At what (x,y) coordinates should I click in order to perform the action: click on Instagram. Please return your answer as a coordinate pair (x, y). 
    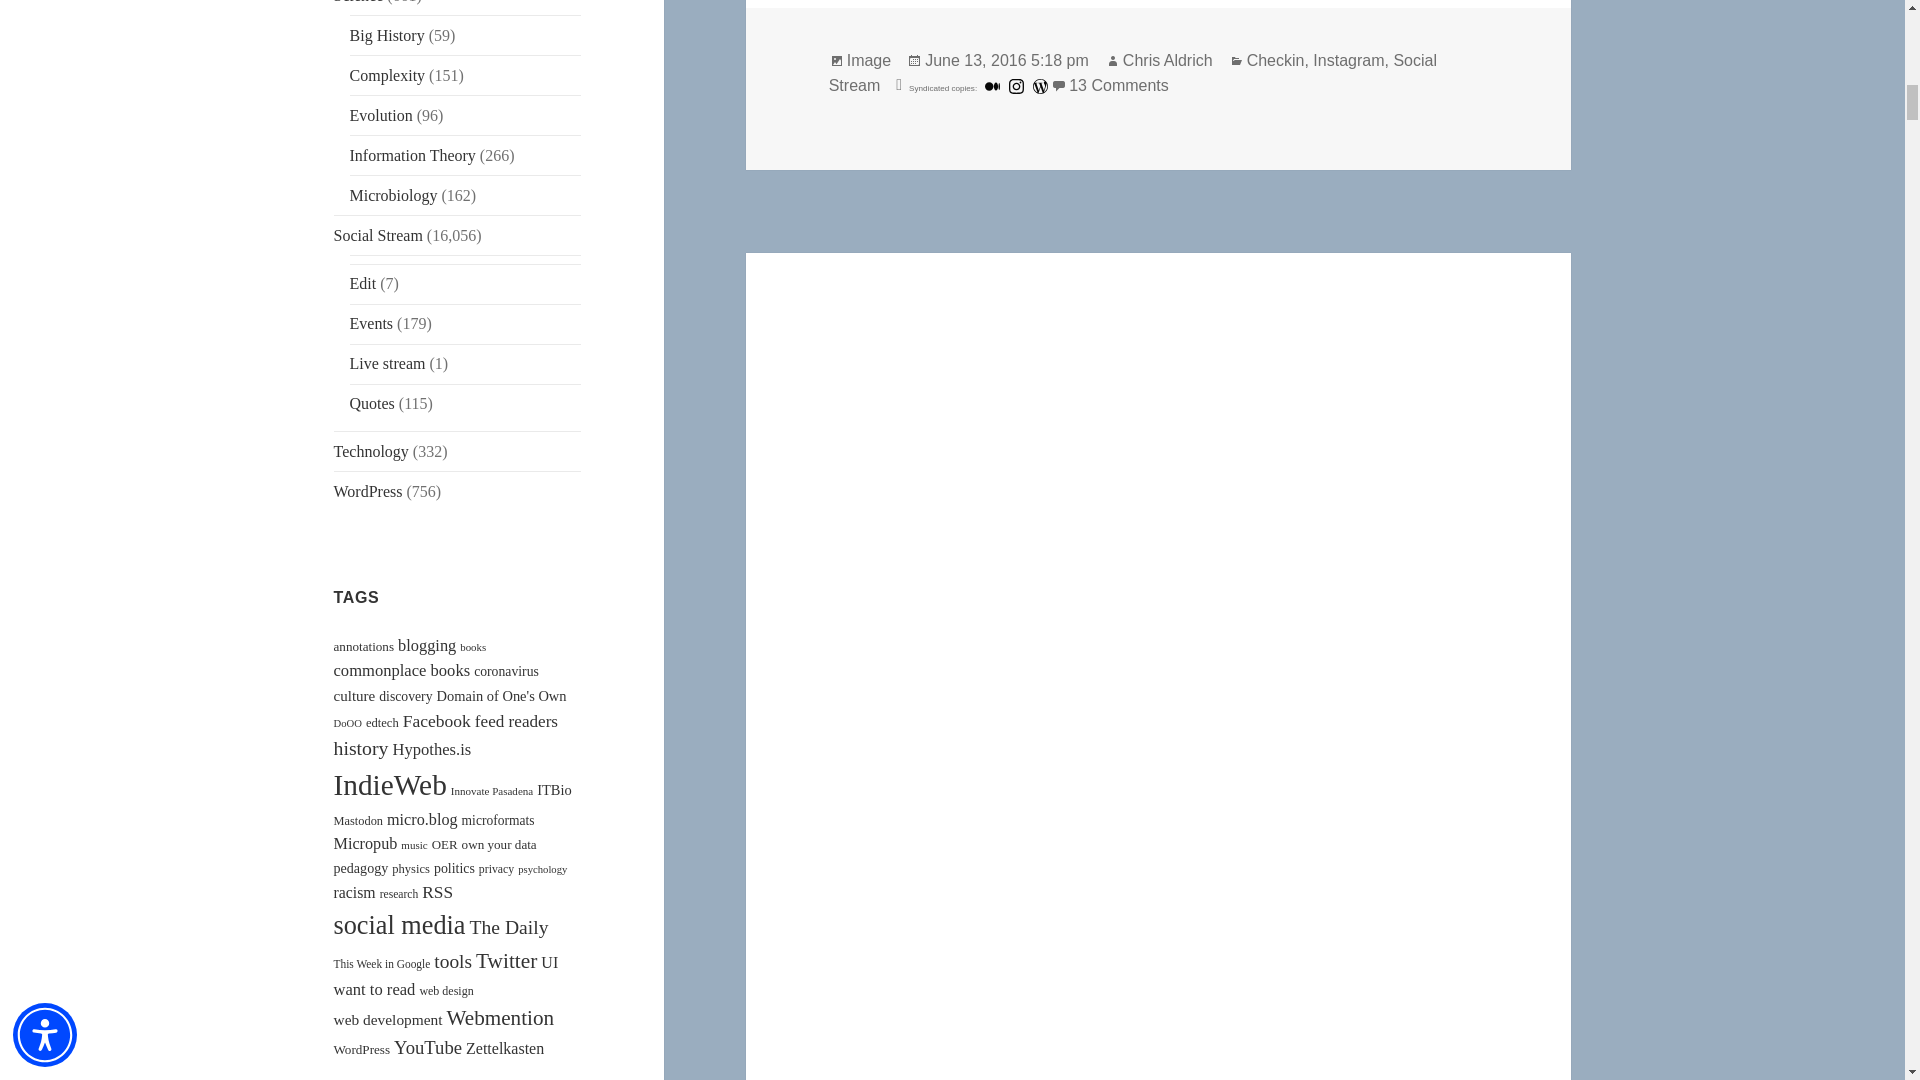
    Looking at the image, I should click on (1016, 86).